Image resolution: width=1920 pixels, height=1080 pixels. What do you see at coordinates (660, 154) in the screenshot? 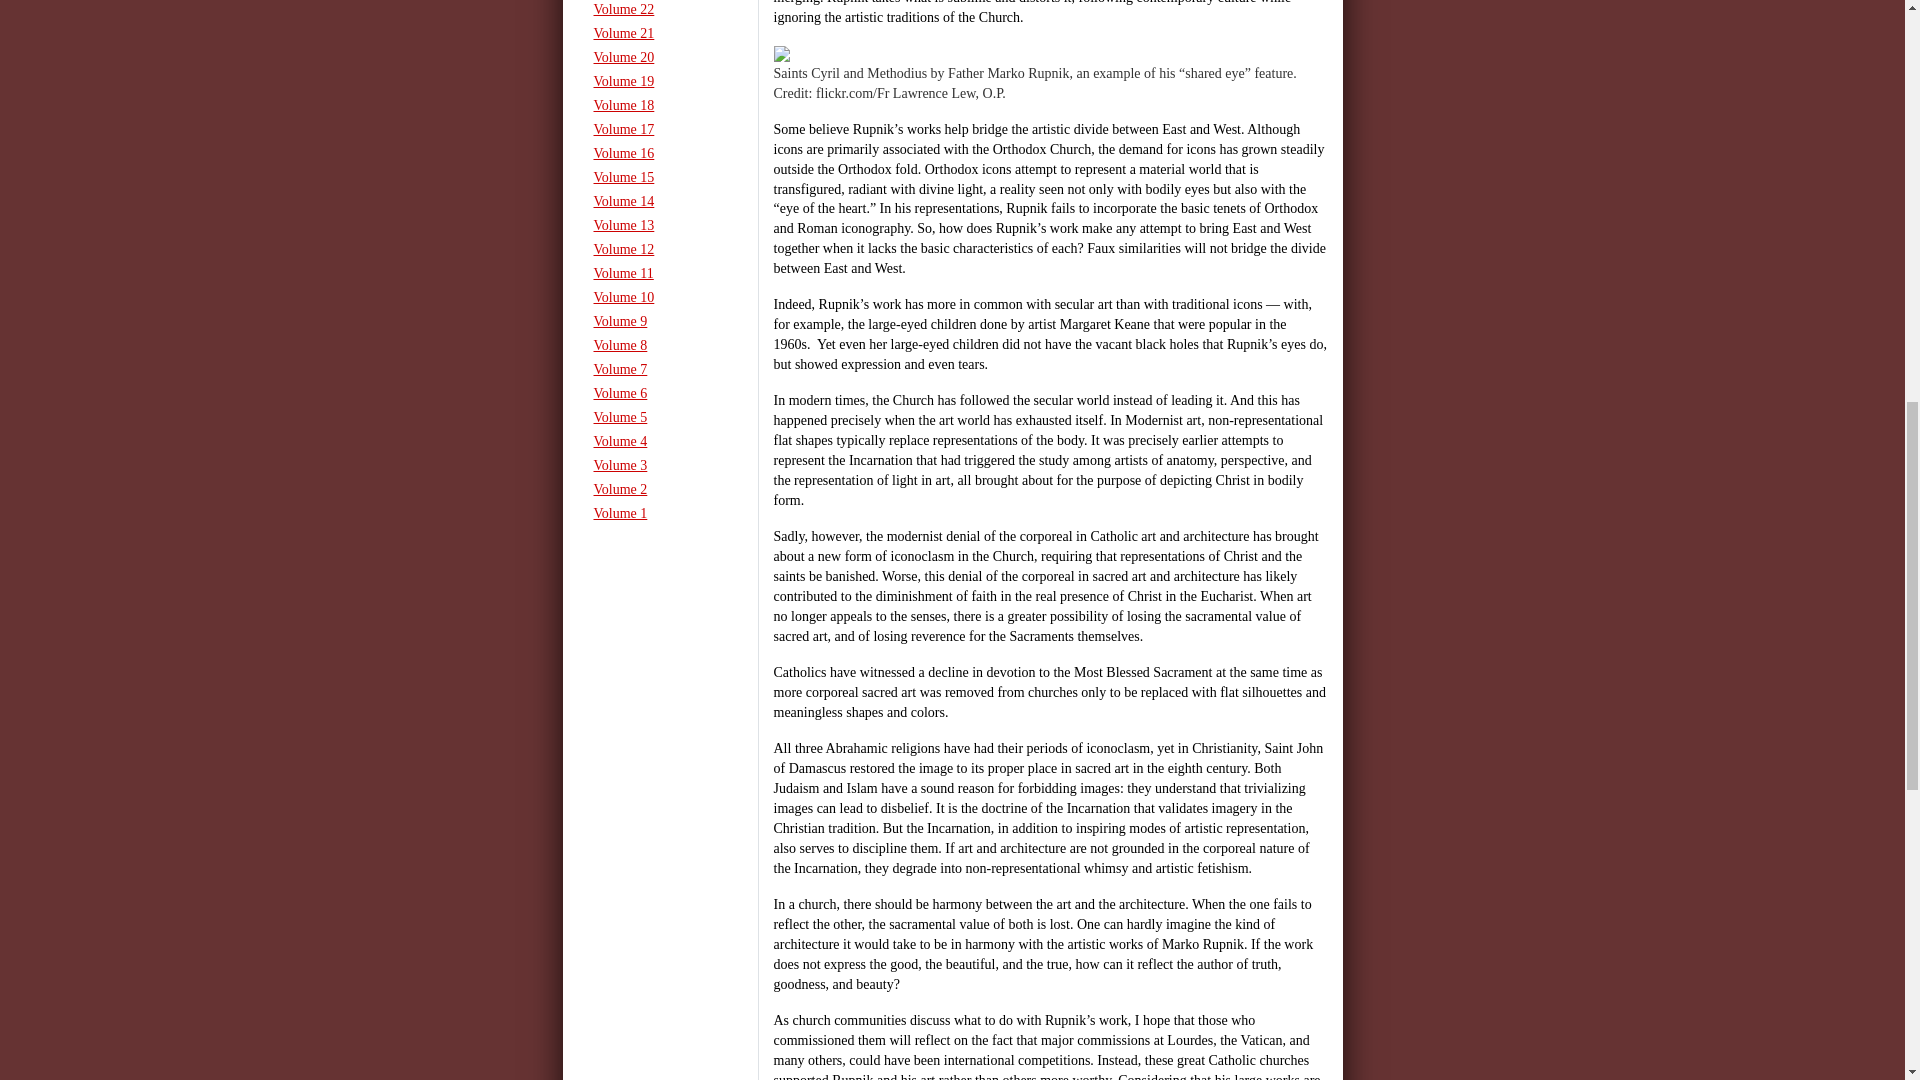
I see `Volume 16` at bounding box center [660, 154].